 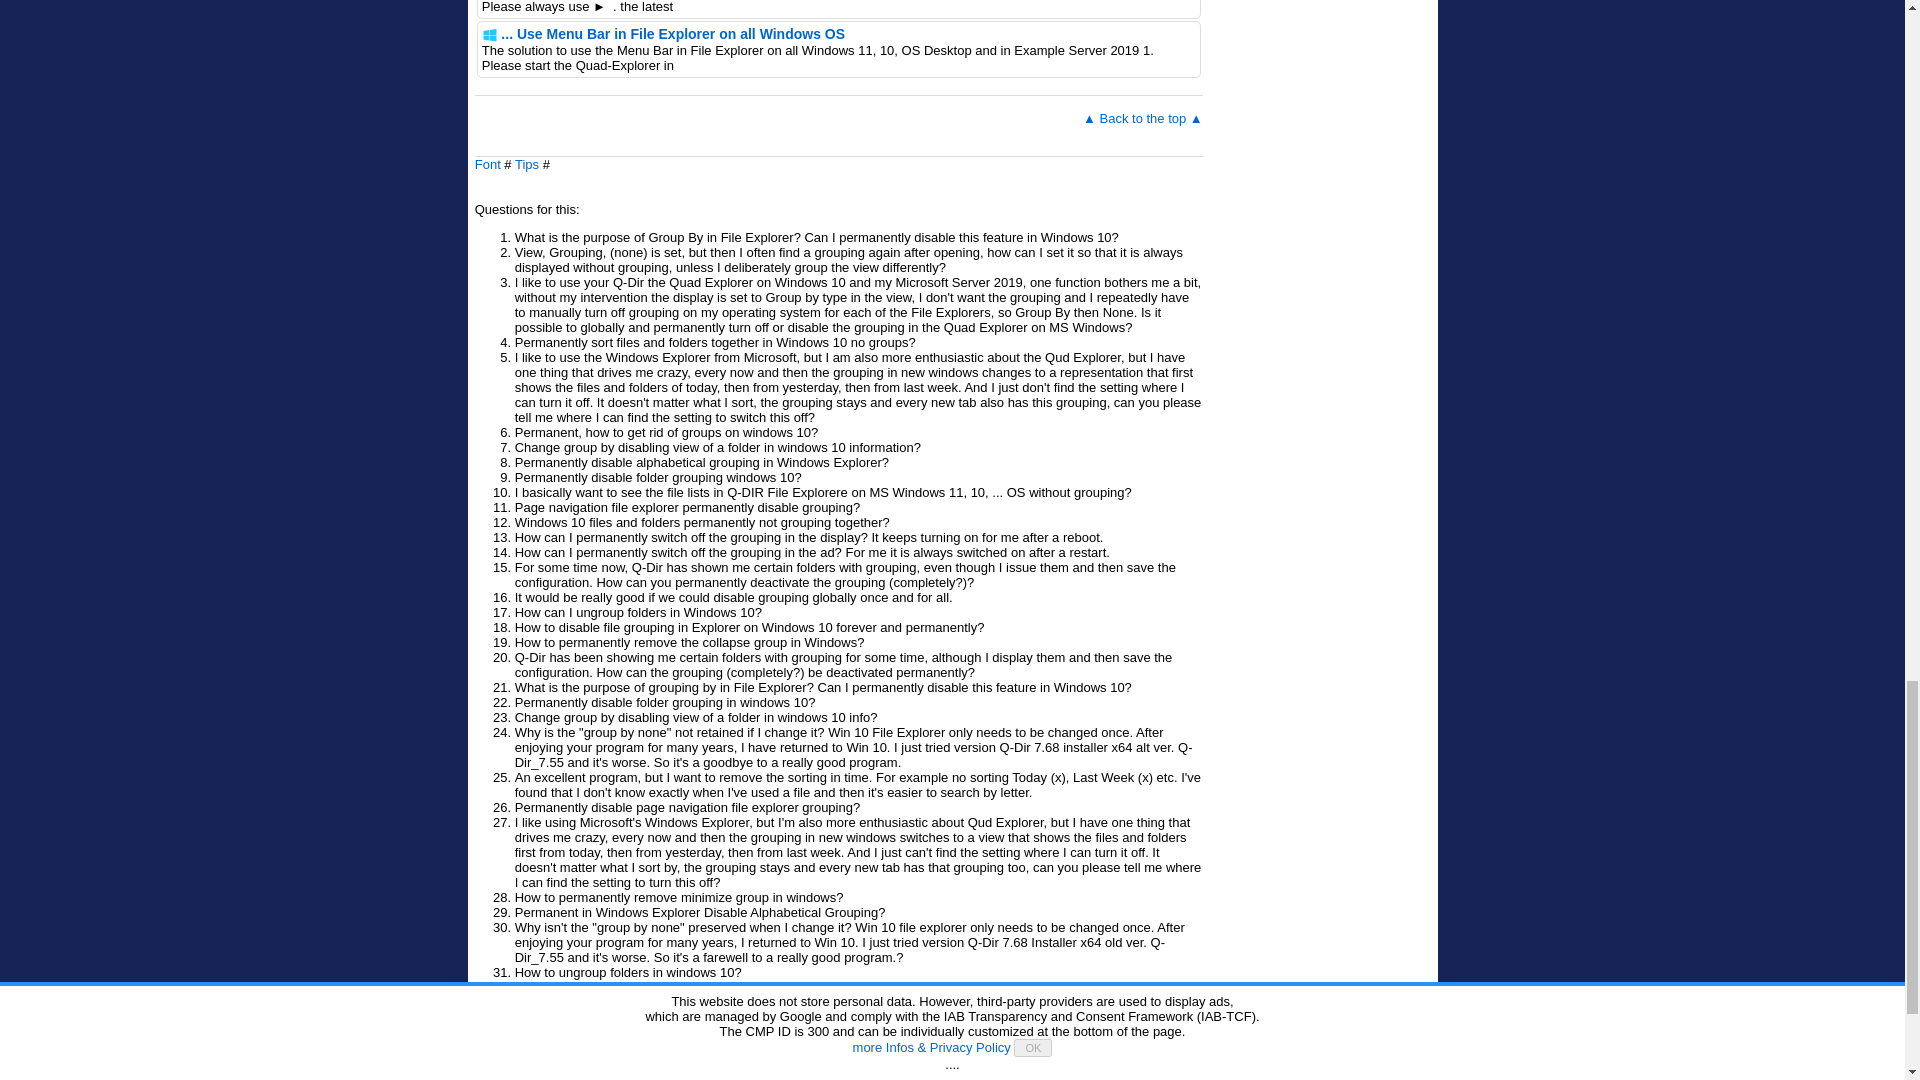 What do you see at coordinates (878, 1046) in the screenshot?
I see `Tips for Windows 11` at bounding box center [878, 1046].